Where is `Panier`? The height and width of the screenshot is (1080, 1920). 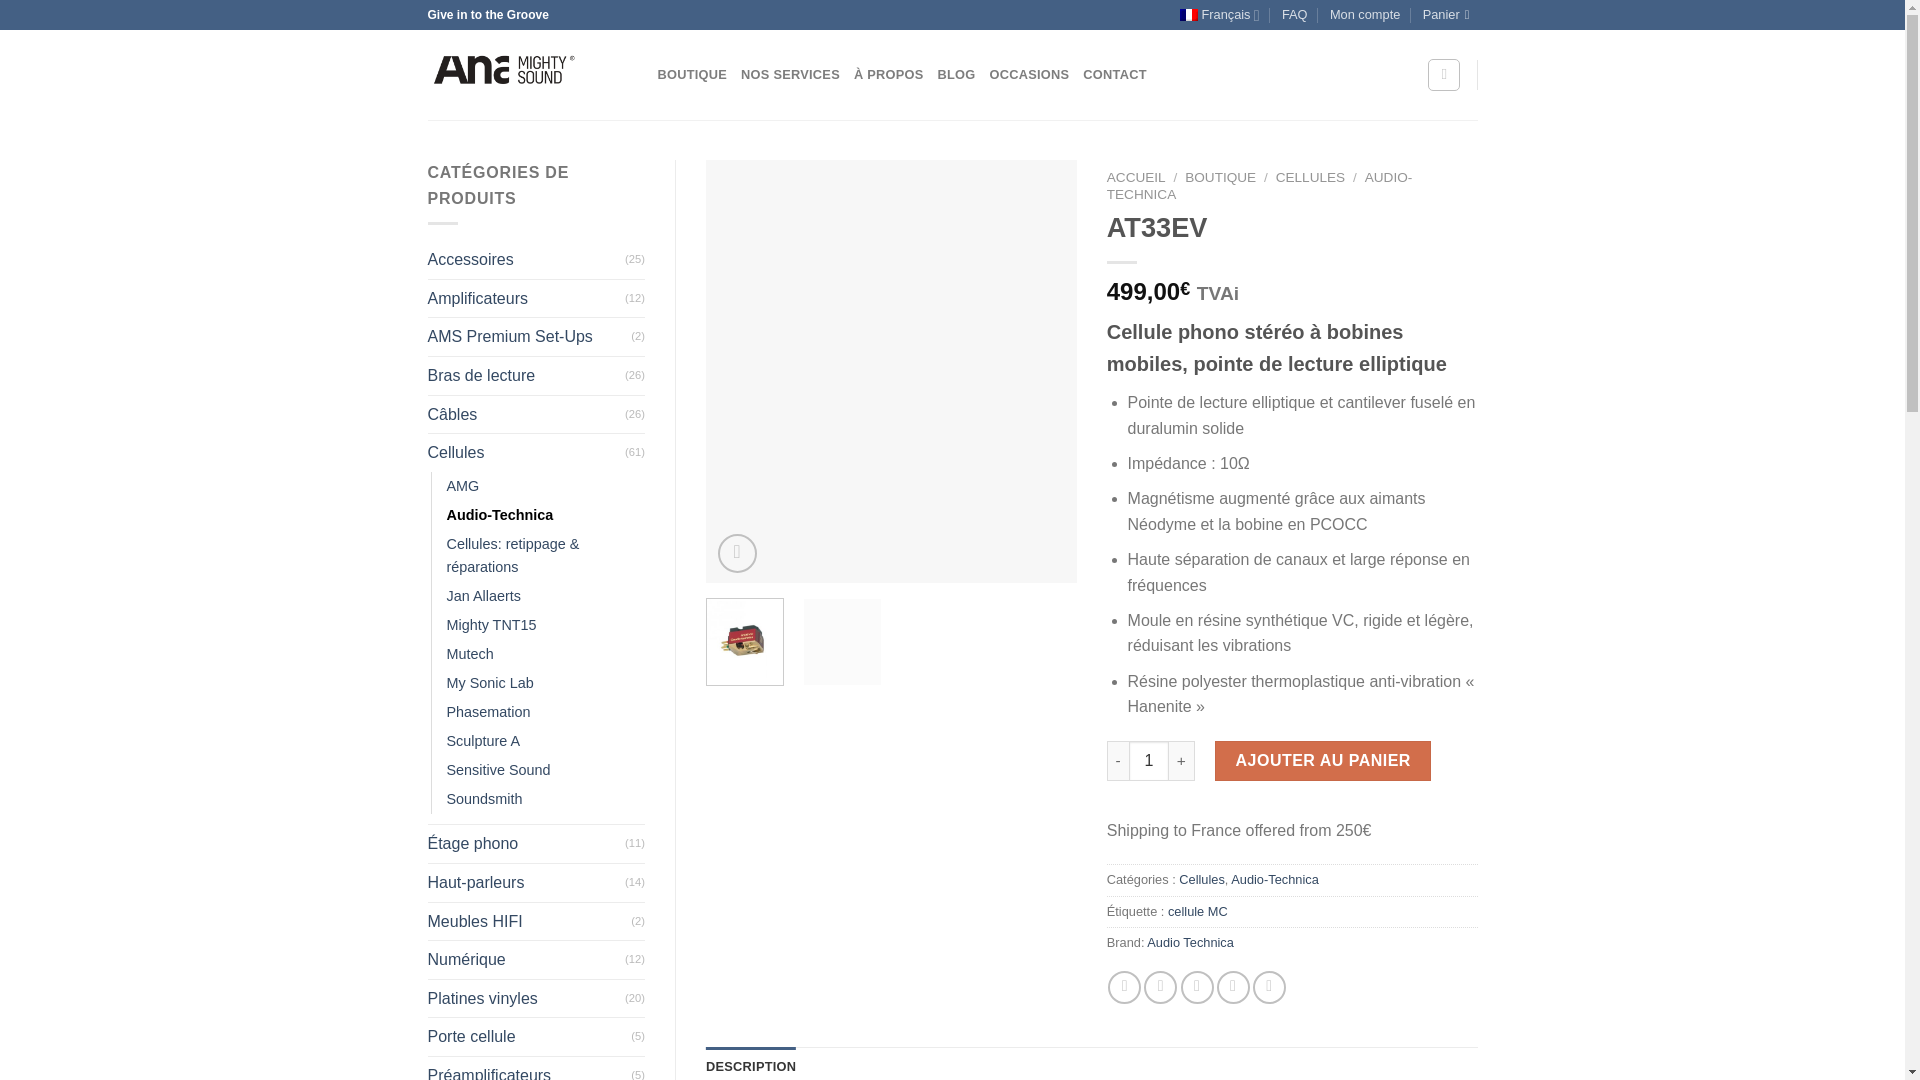 Panier is located at coordinates (1450, 15).